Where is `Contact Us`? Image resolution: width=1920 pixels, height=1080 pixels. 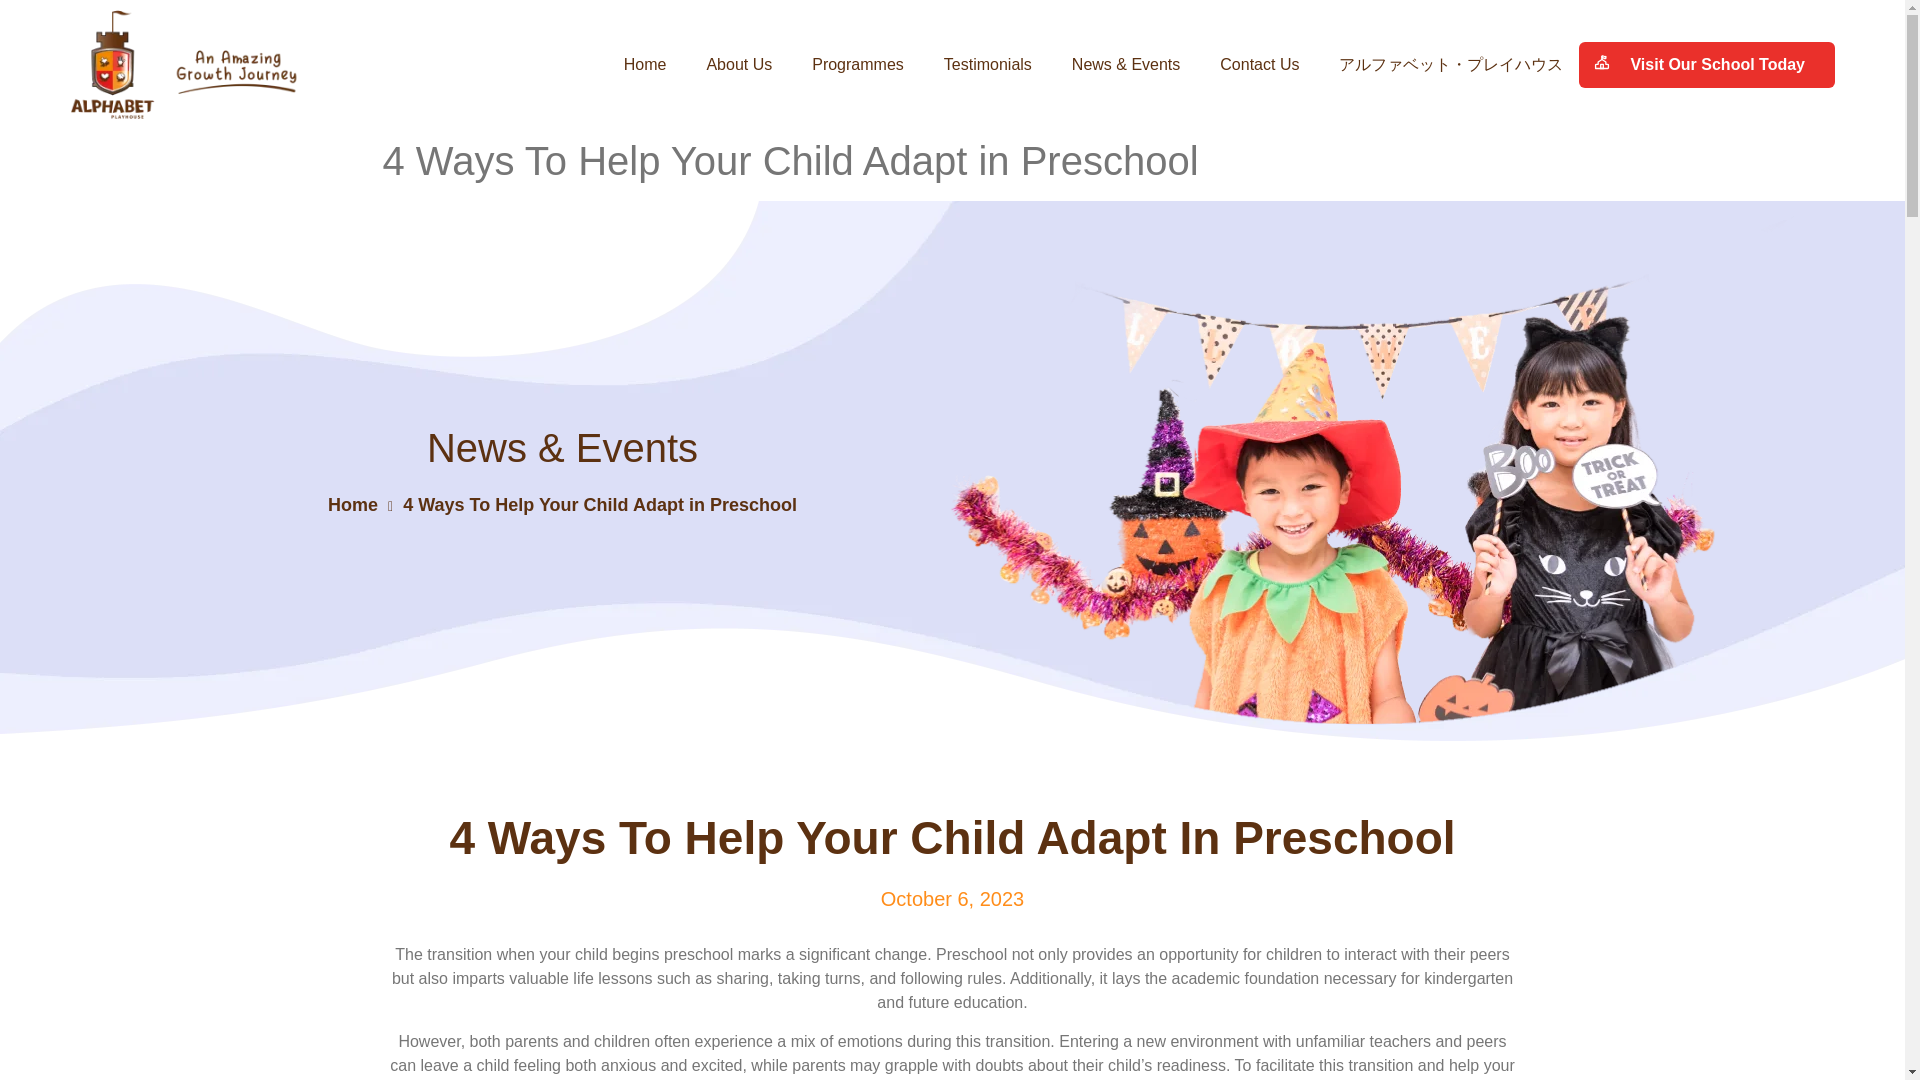 Contact Us is located at coordinates (1259, 64).